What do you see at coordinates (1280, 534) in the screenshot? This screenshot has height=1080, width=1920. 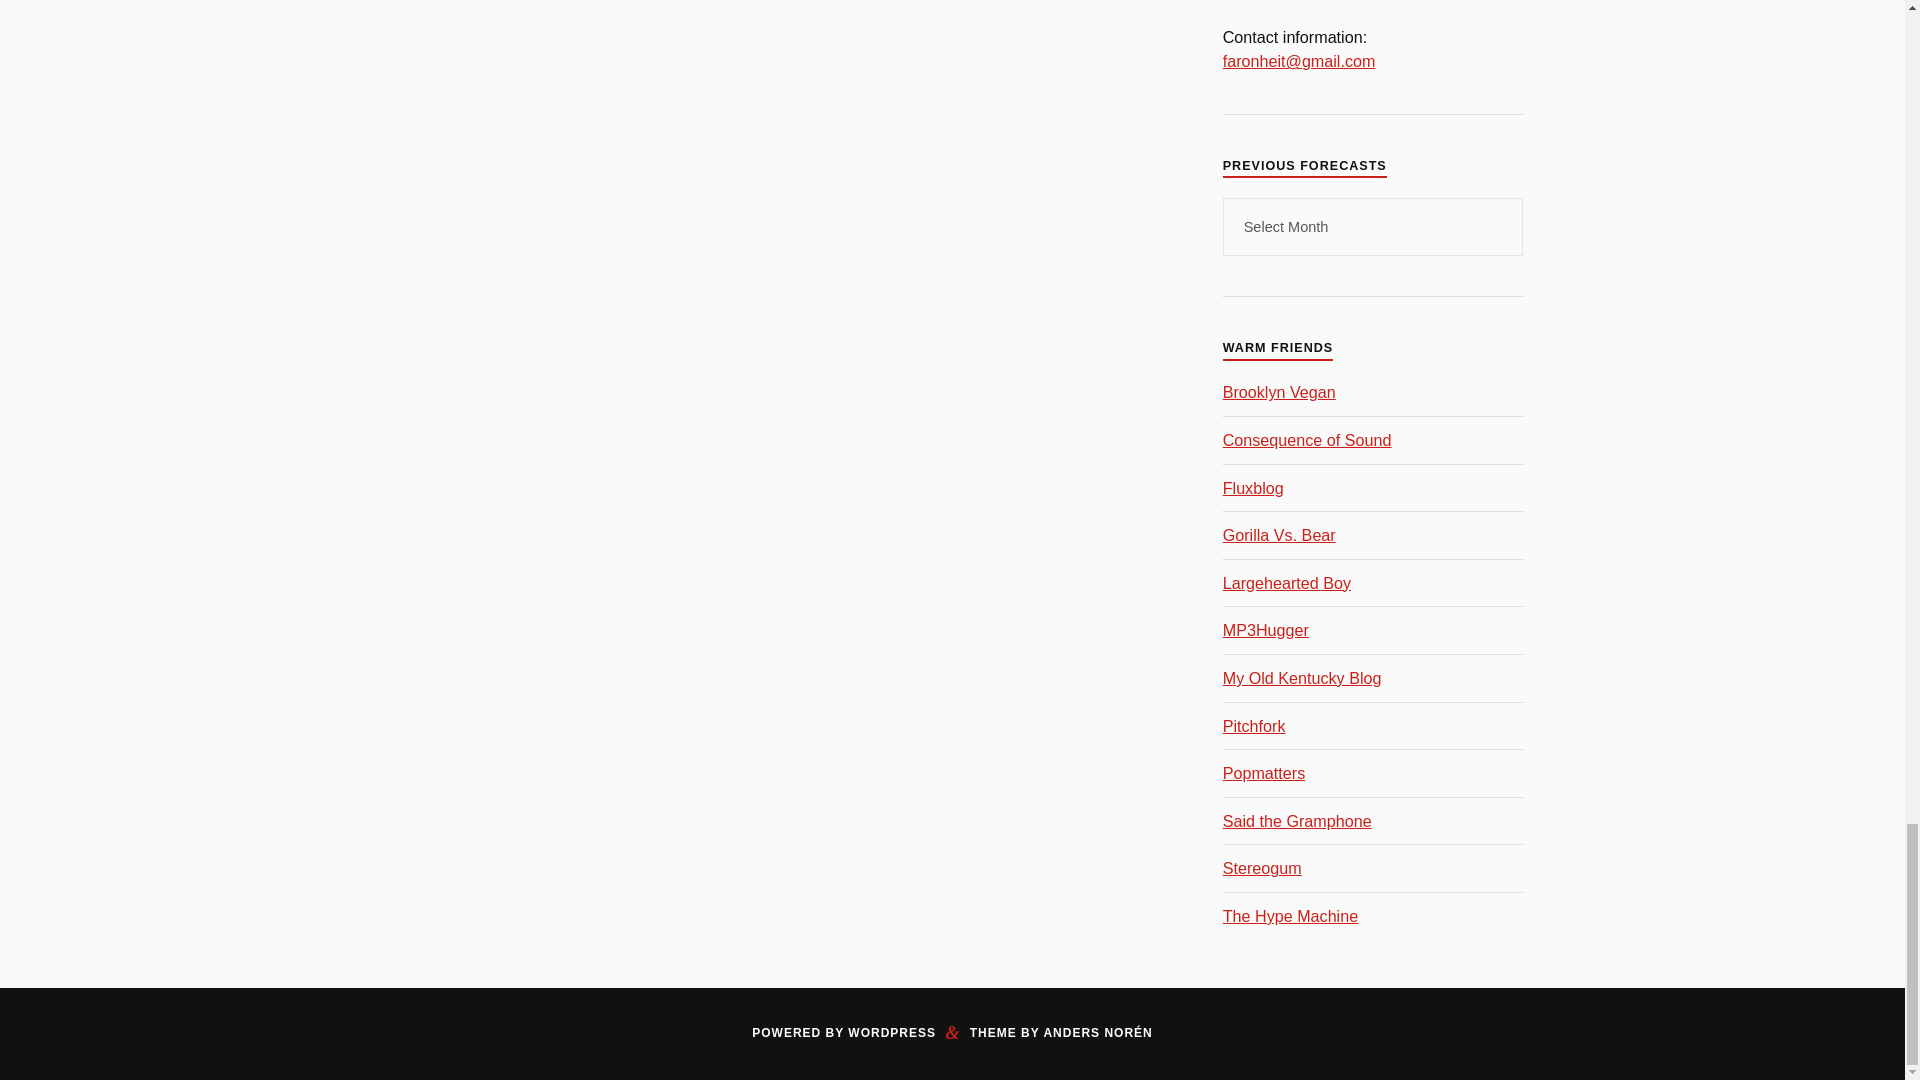 I see `The bear would totally win` at bounding box center [1280, 534].